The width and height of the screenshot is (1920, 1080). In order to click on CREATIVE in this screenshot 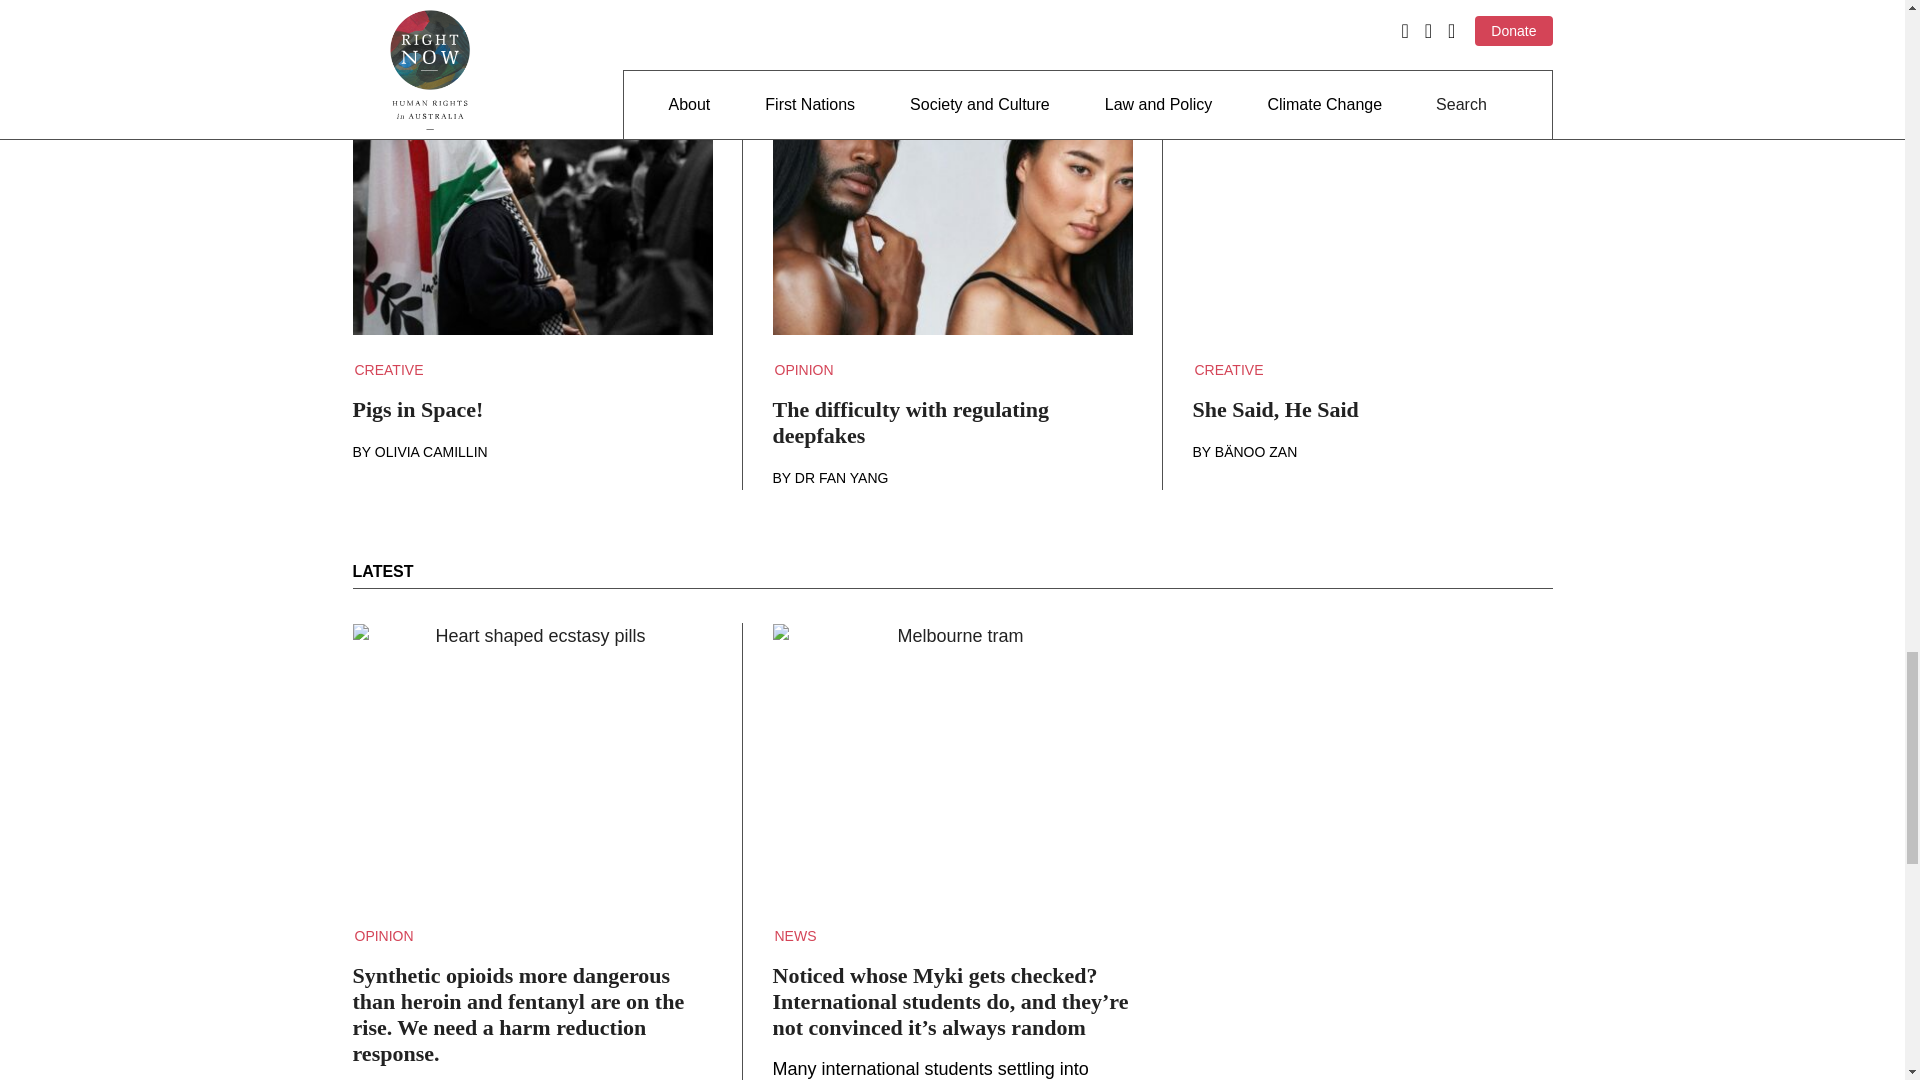, I will do `click(1228, 370)`.